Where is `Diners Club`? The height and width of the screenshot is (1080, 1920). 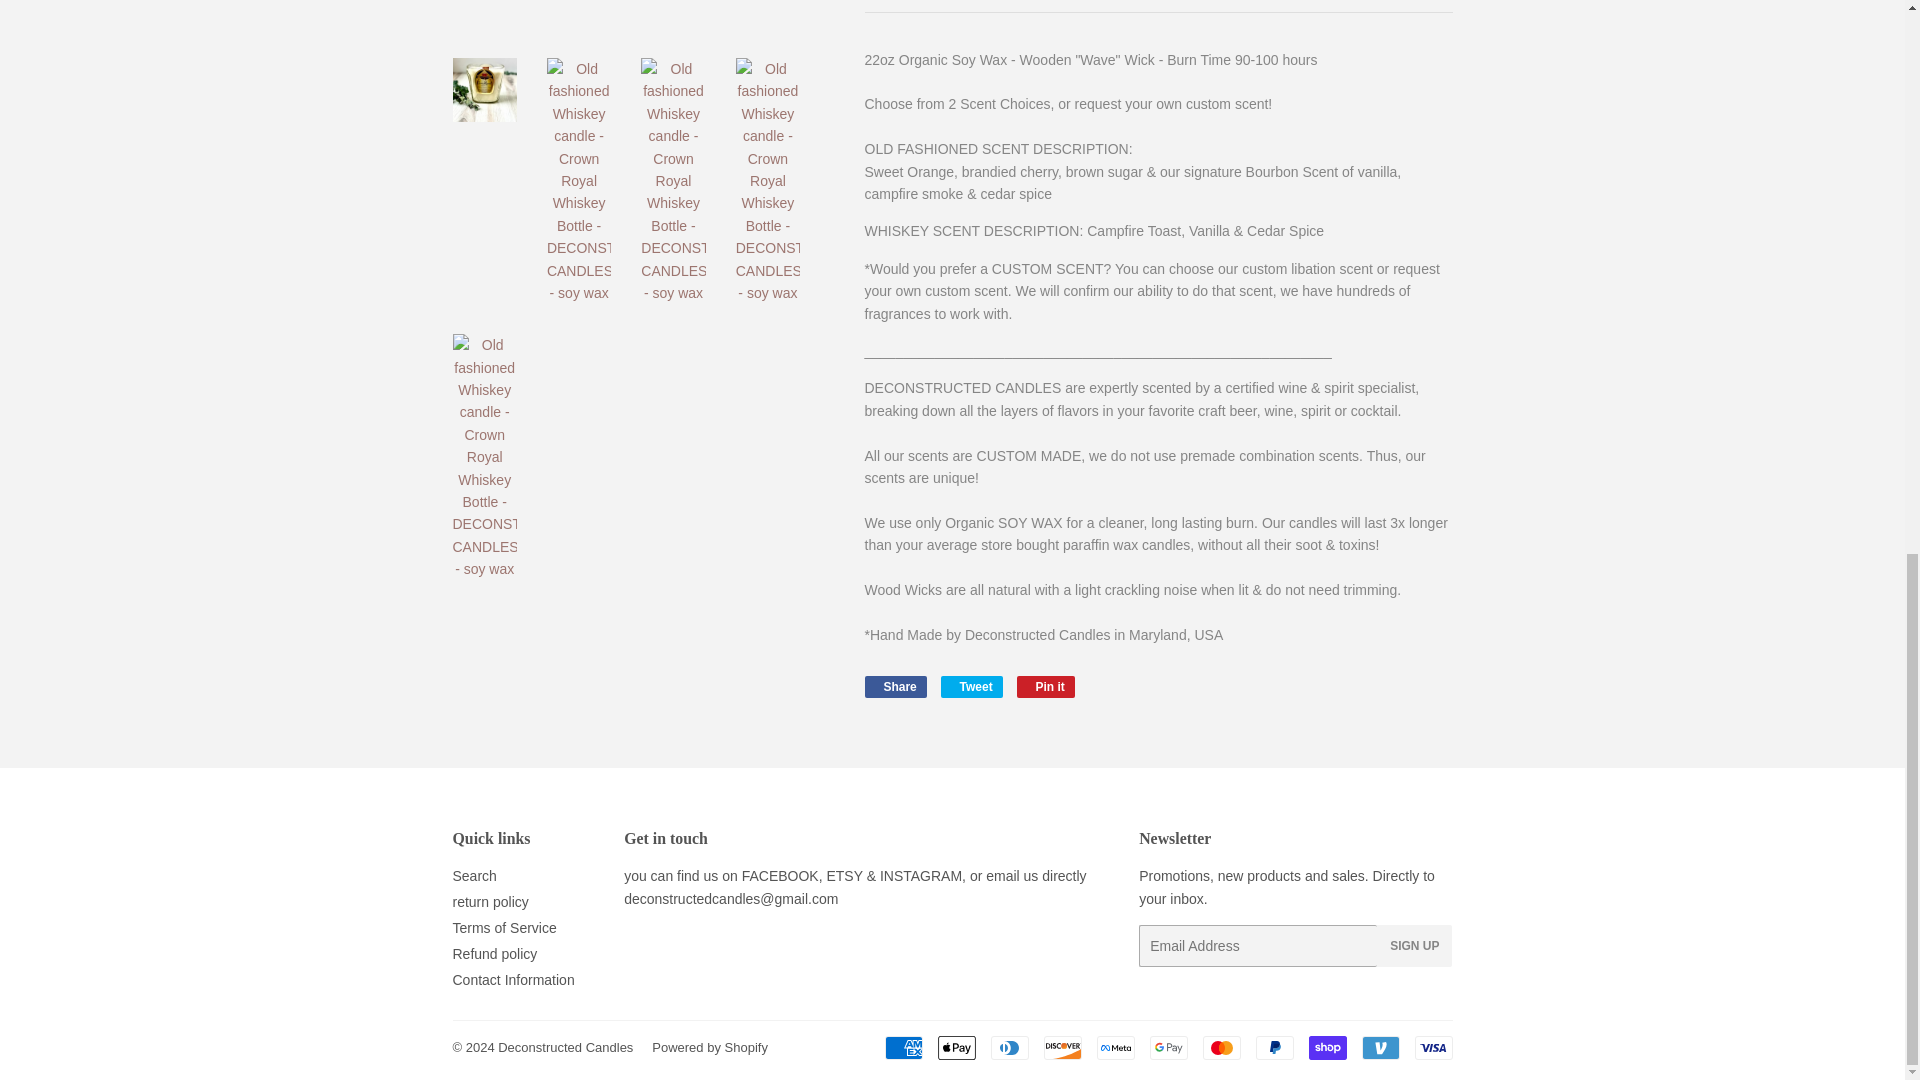 Diners Club is located at coordinates (1008, 1047).